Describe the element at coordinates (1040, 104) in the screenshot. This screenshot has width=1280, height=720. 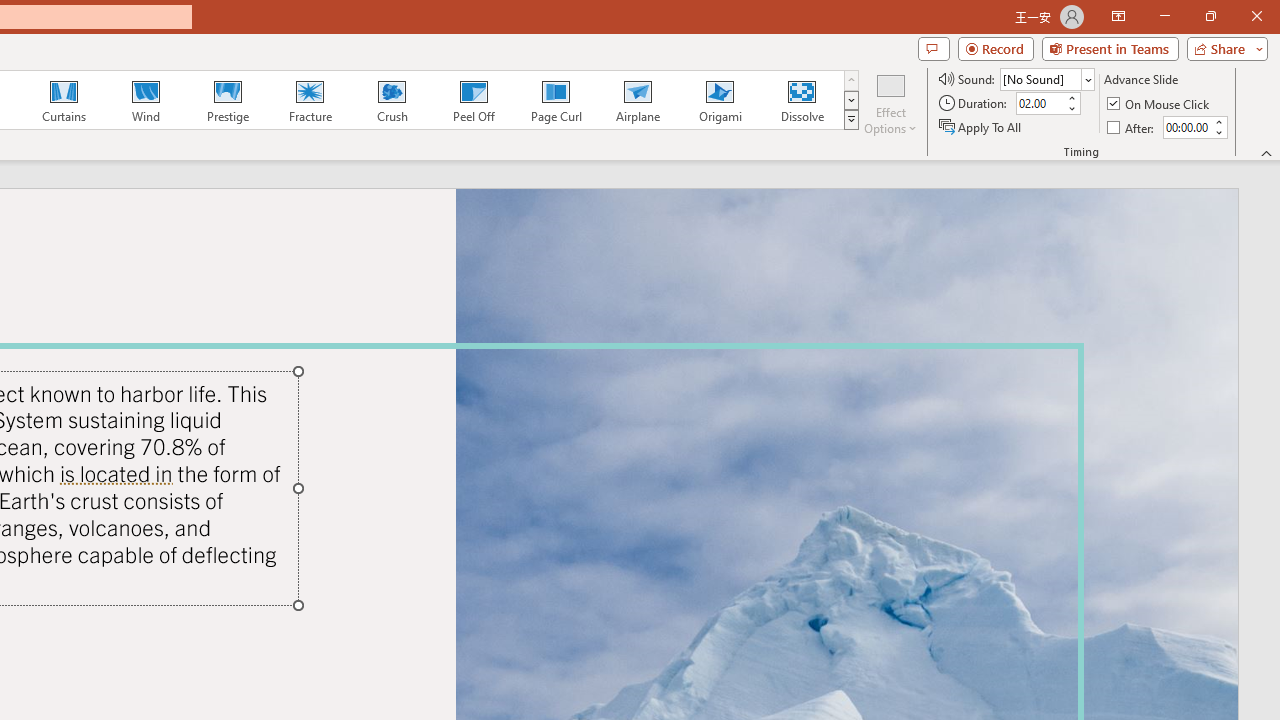
I see `Duration` at that location.